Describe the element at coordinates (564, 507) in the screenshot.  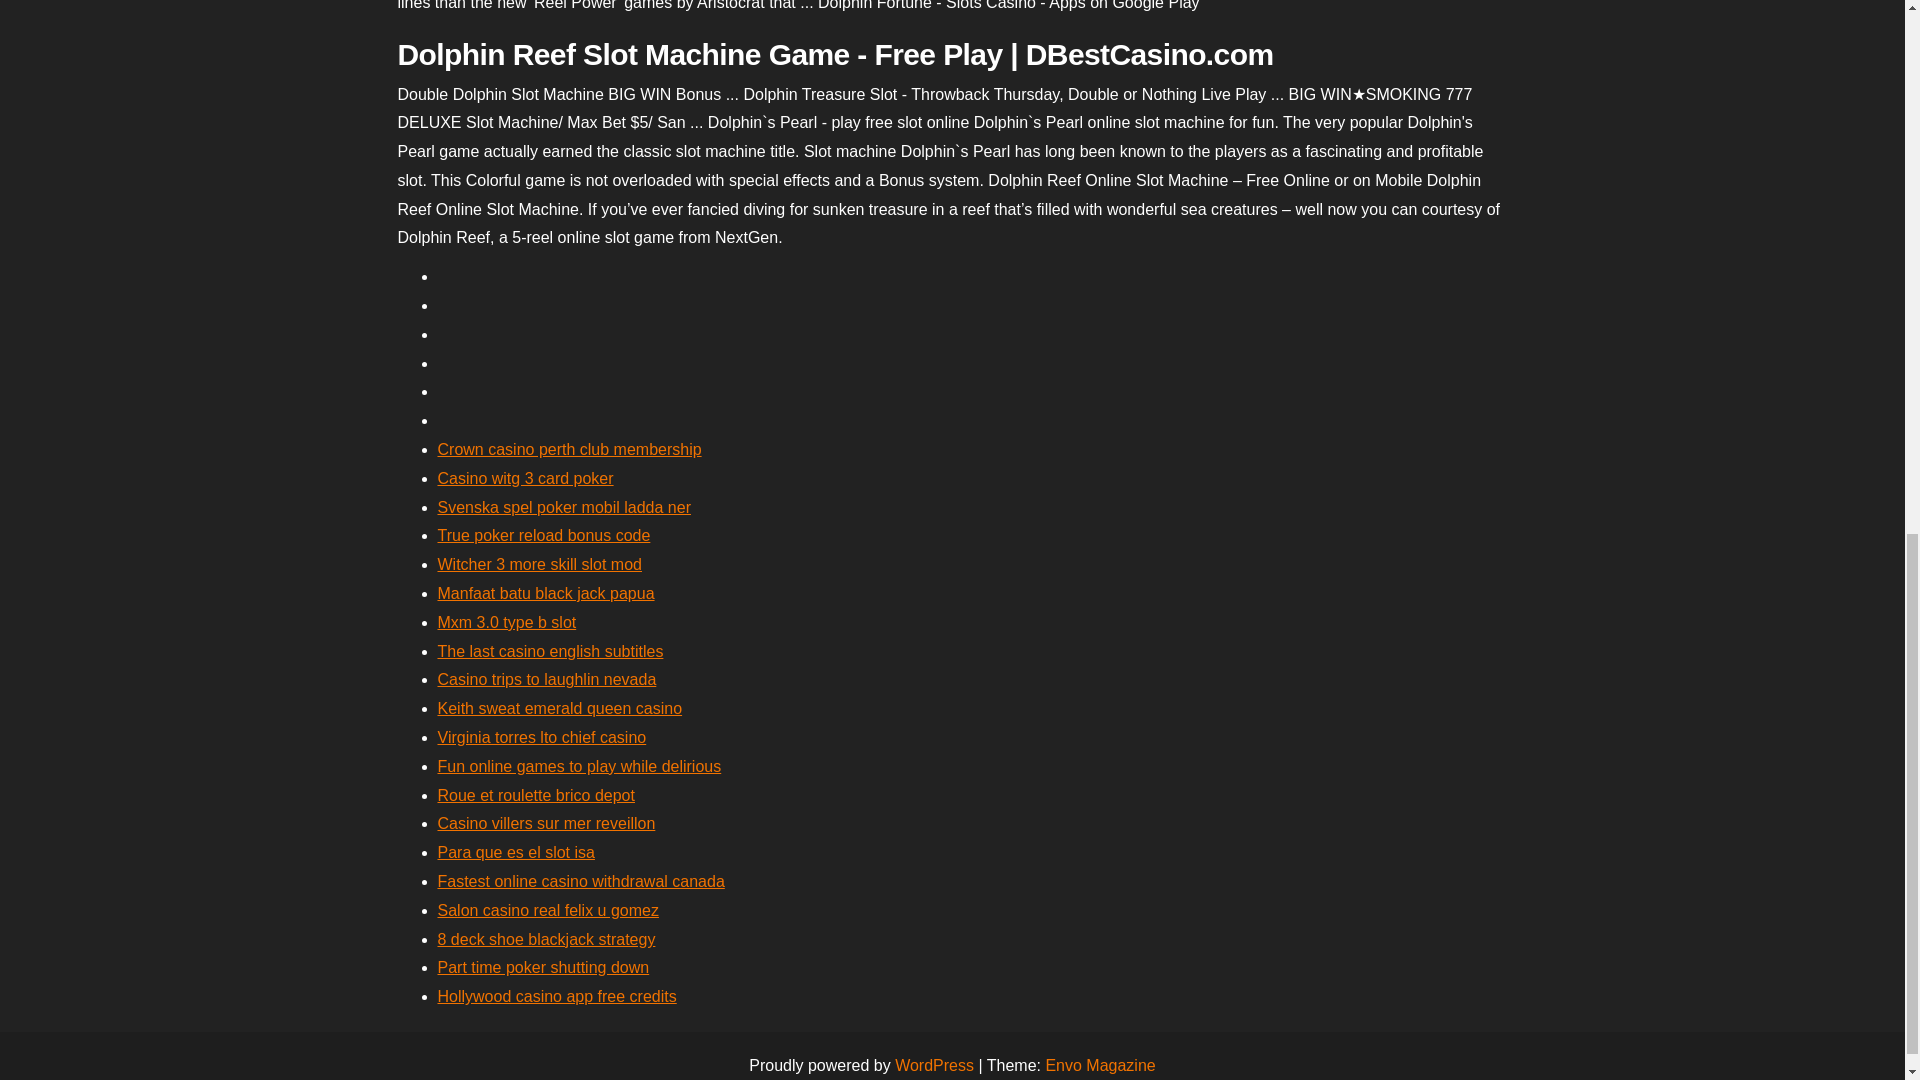
I see `Svenska spel poker mobil ladda ner` at that location.